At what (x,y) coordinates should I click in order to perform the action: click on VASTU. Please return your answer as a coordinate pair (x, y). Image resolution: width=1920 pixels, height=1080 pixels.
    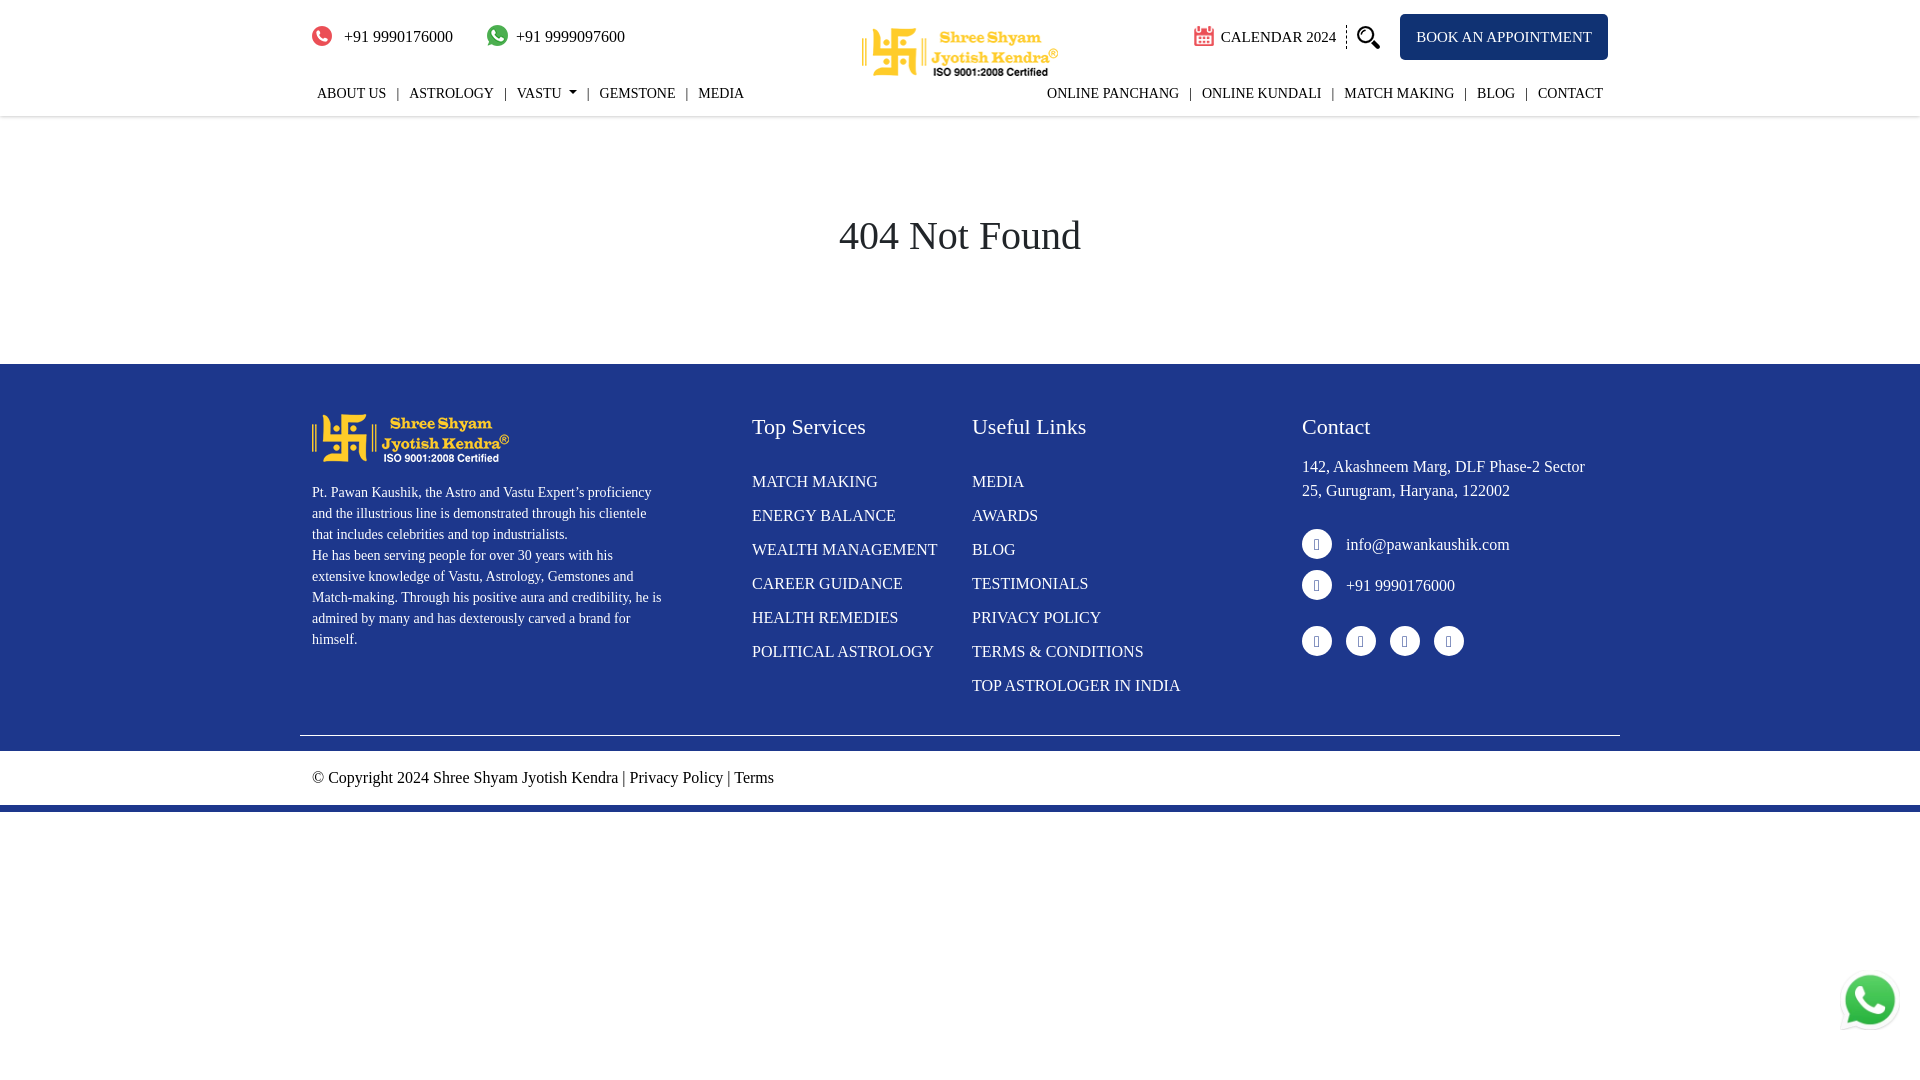
    Looking at the image, I should click on (540, 93).